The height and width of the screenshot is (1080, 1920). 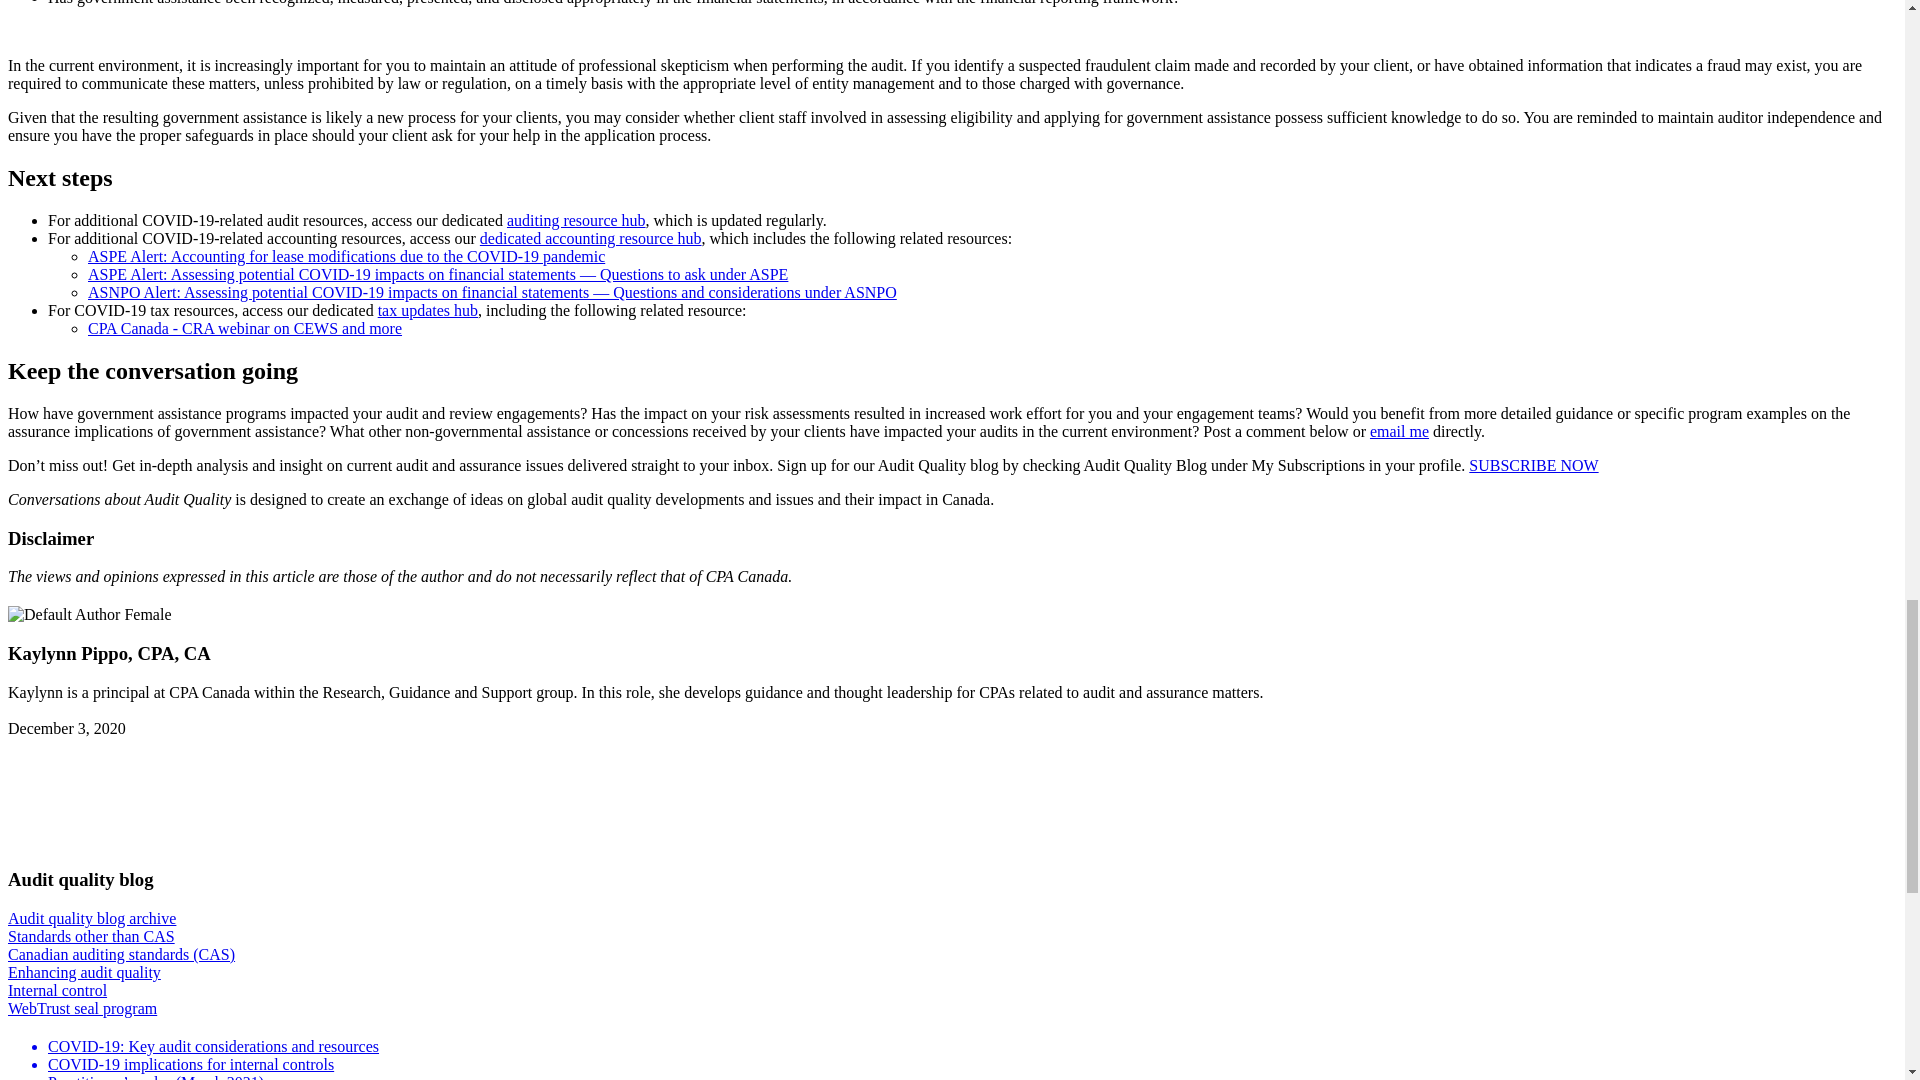 I want to click on Default Author Female, so click(x=90, y=614).